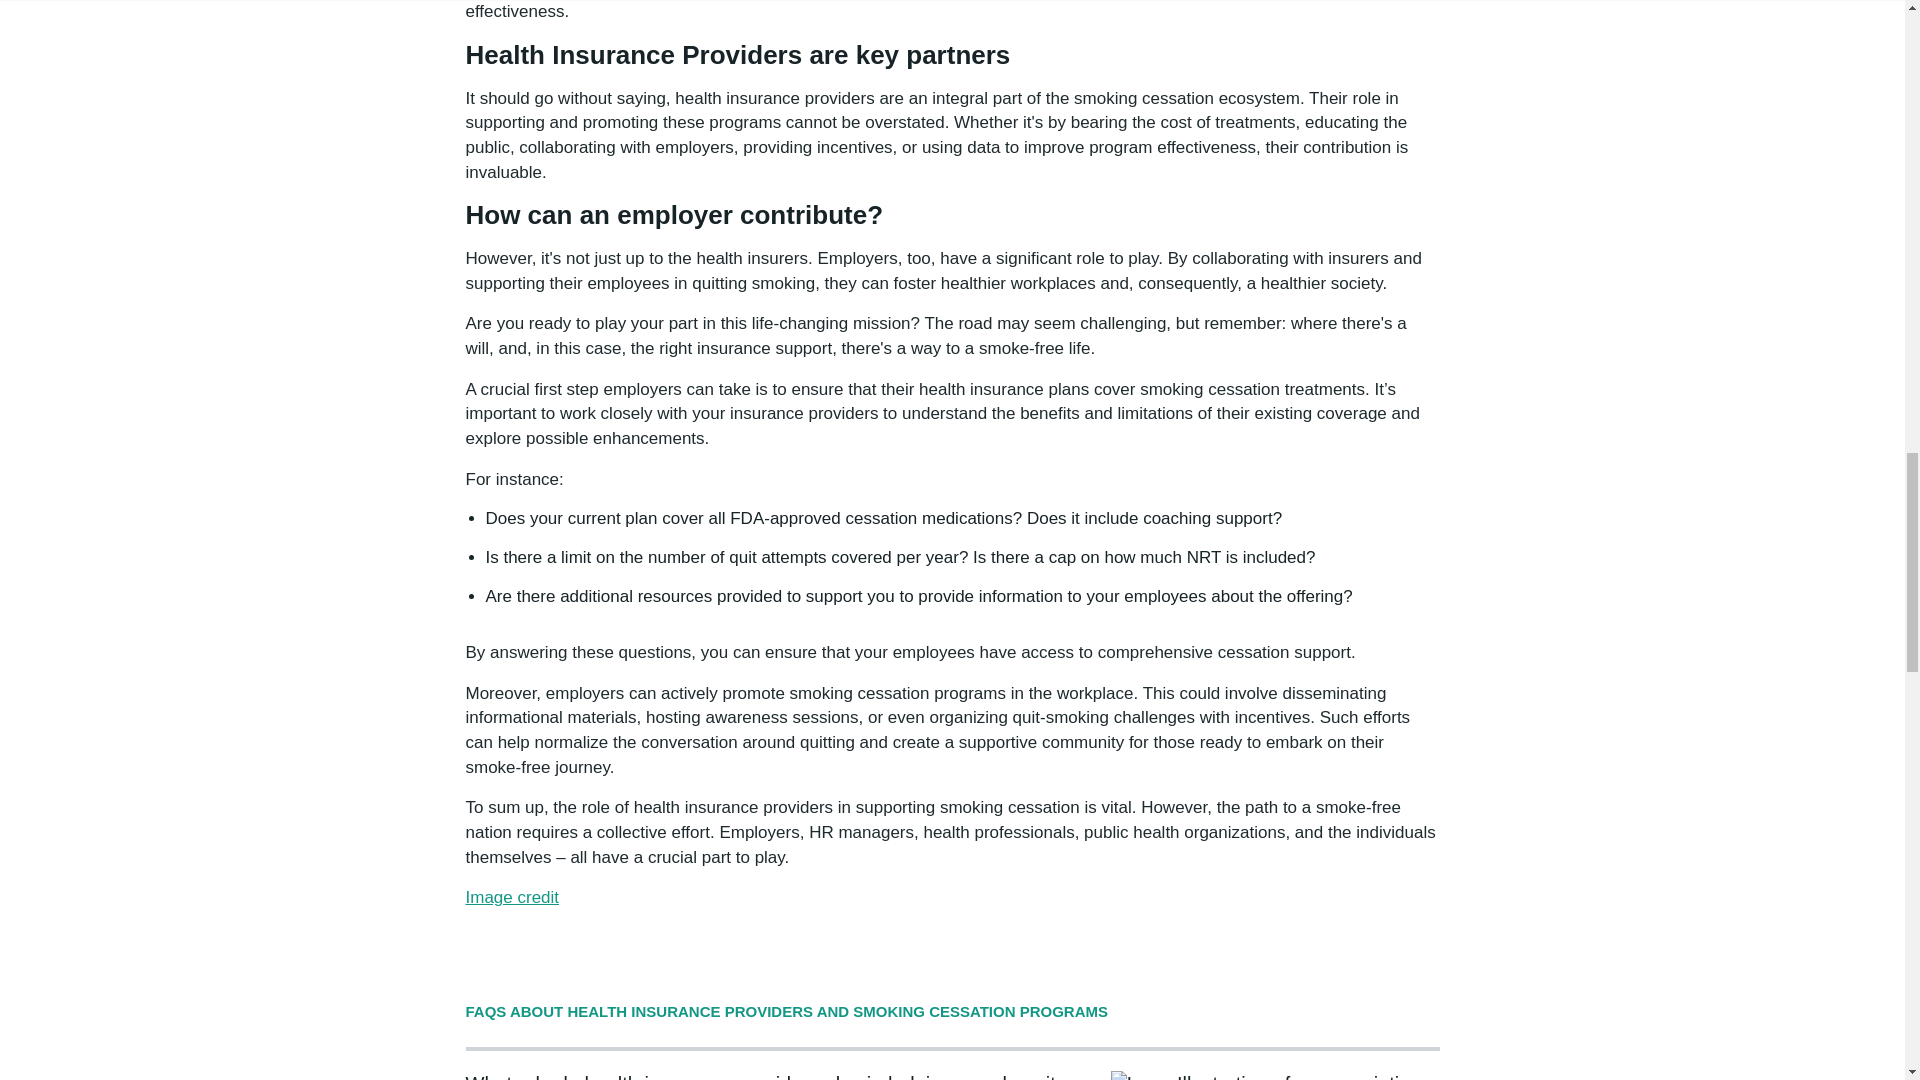 This screenshot has height=1080, width=1920. Describe the element at coordinates (513, 897) in the screenshot. I see `Image credit` at that location.